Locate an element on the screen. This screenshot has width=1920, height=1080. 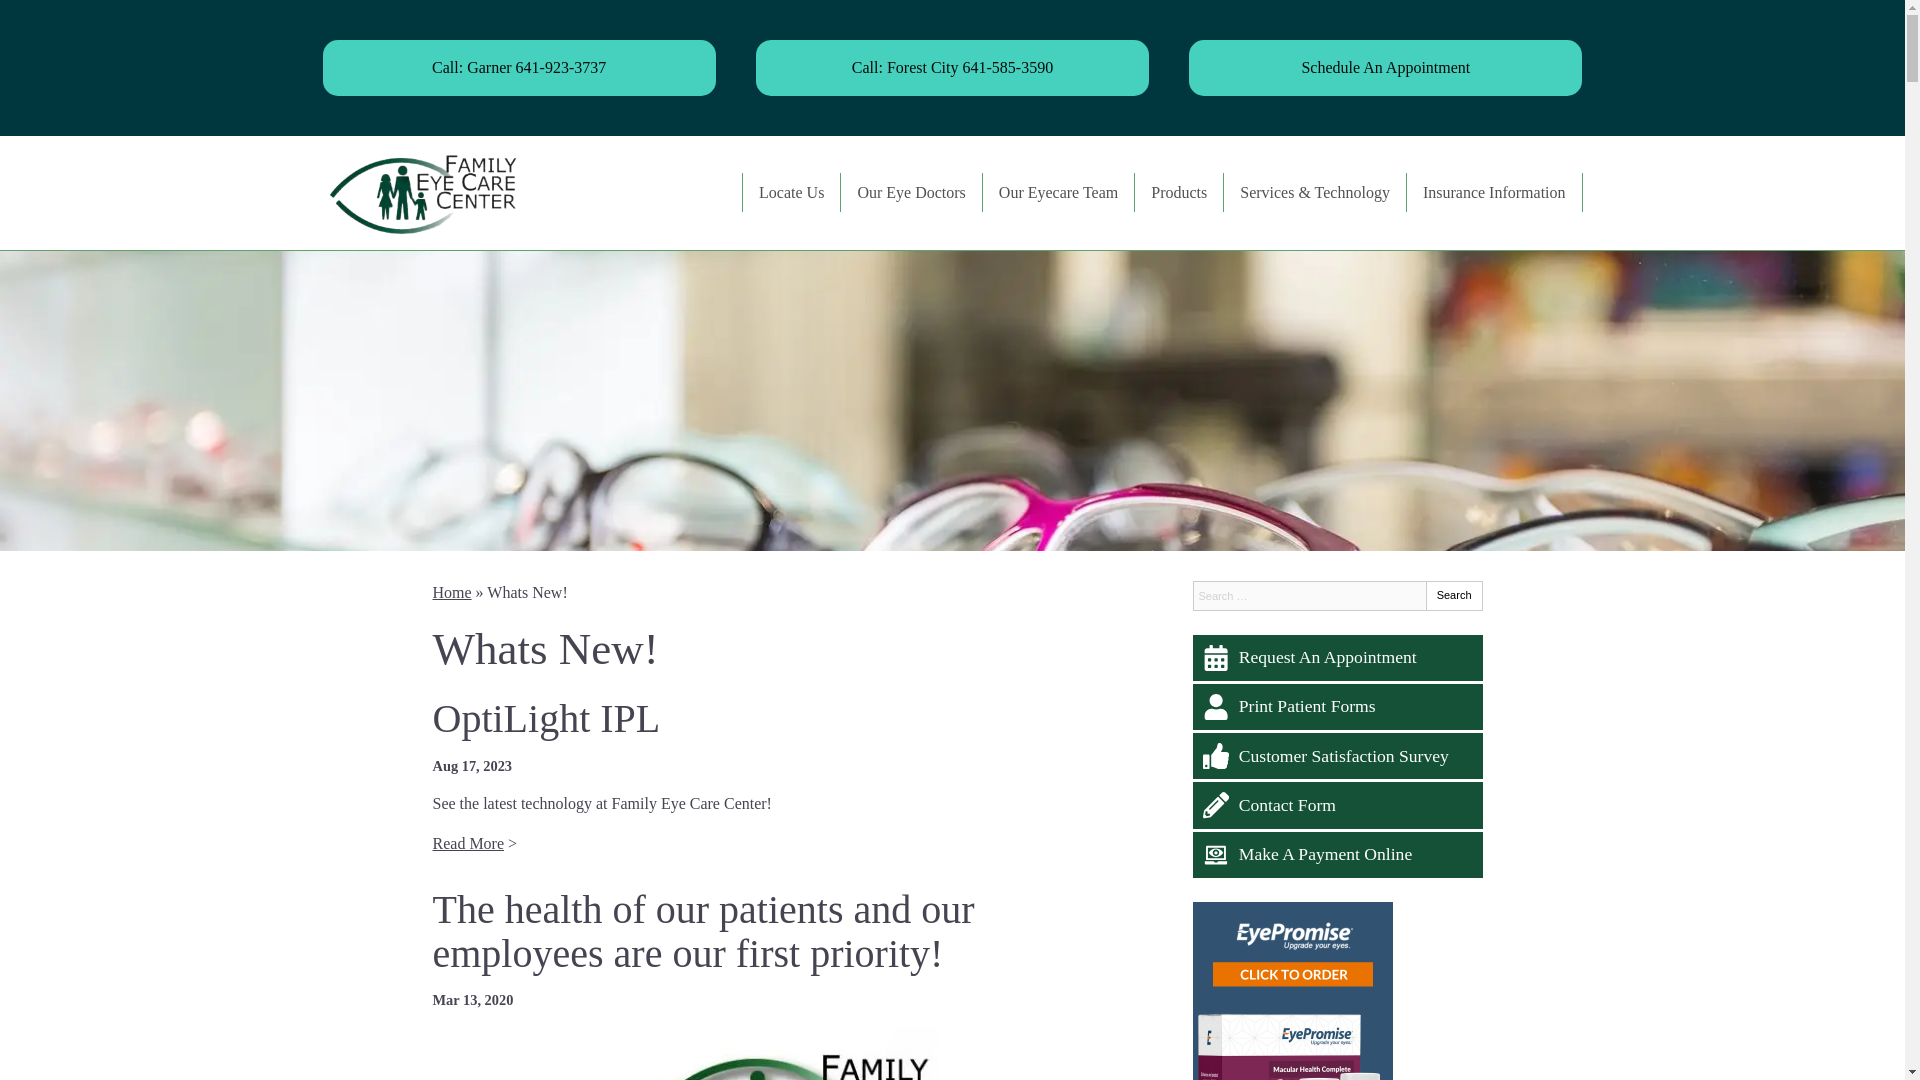
Call: Garner 641-923-3737 is located at coordinates (518, 68).